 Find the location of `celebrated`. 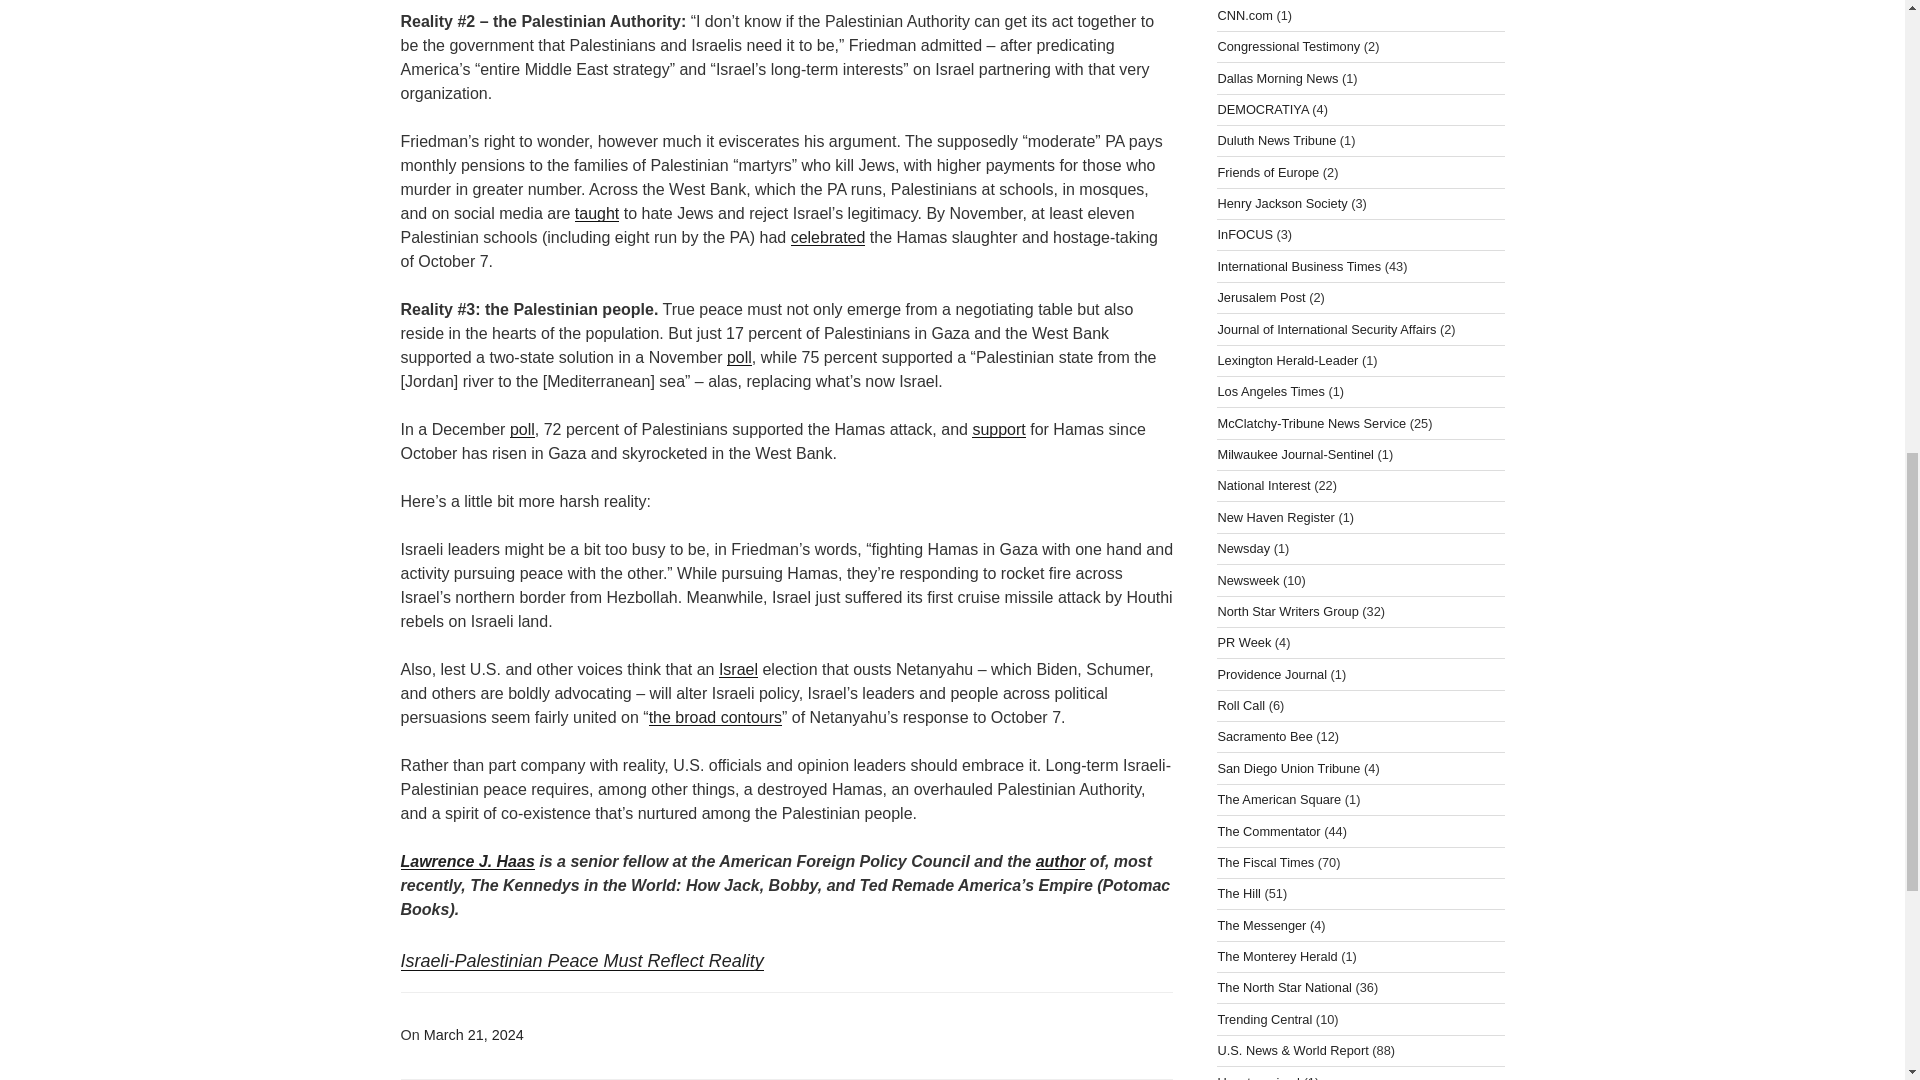

celebrated is located at coordinates (828, 237).